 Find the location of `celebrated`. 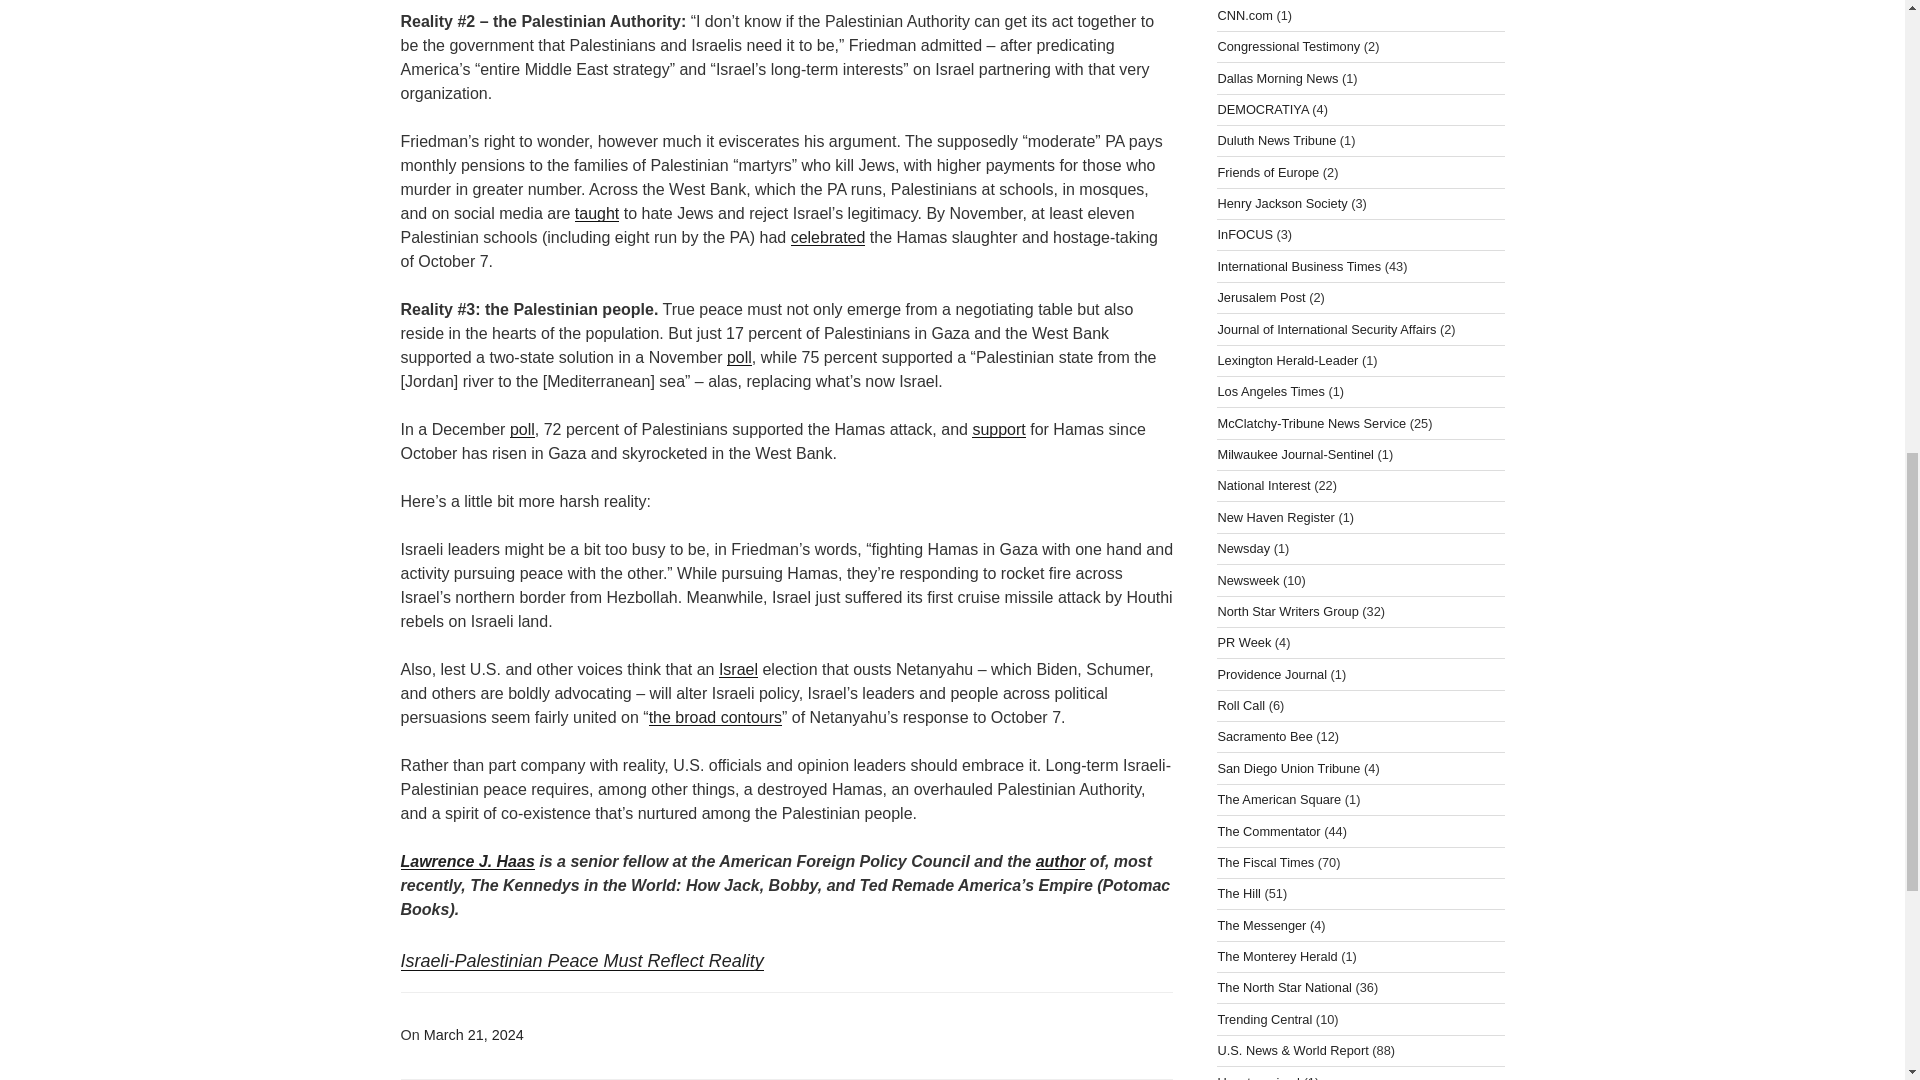

celebrated is located at coordinates (828, 237).